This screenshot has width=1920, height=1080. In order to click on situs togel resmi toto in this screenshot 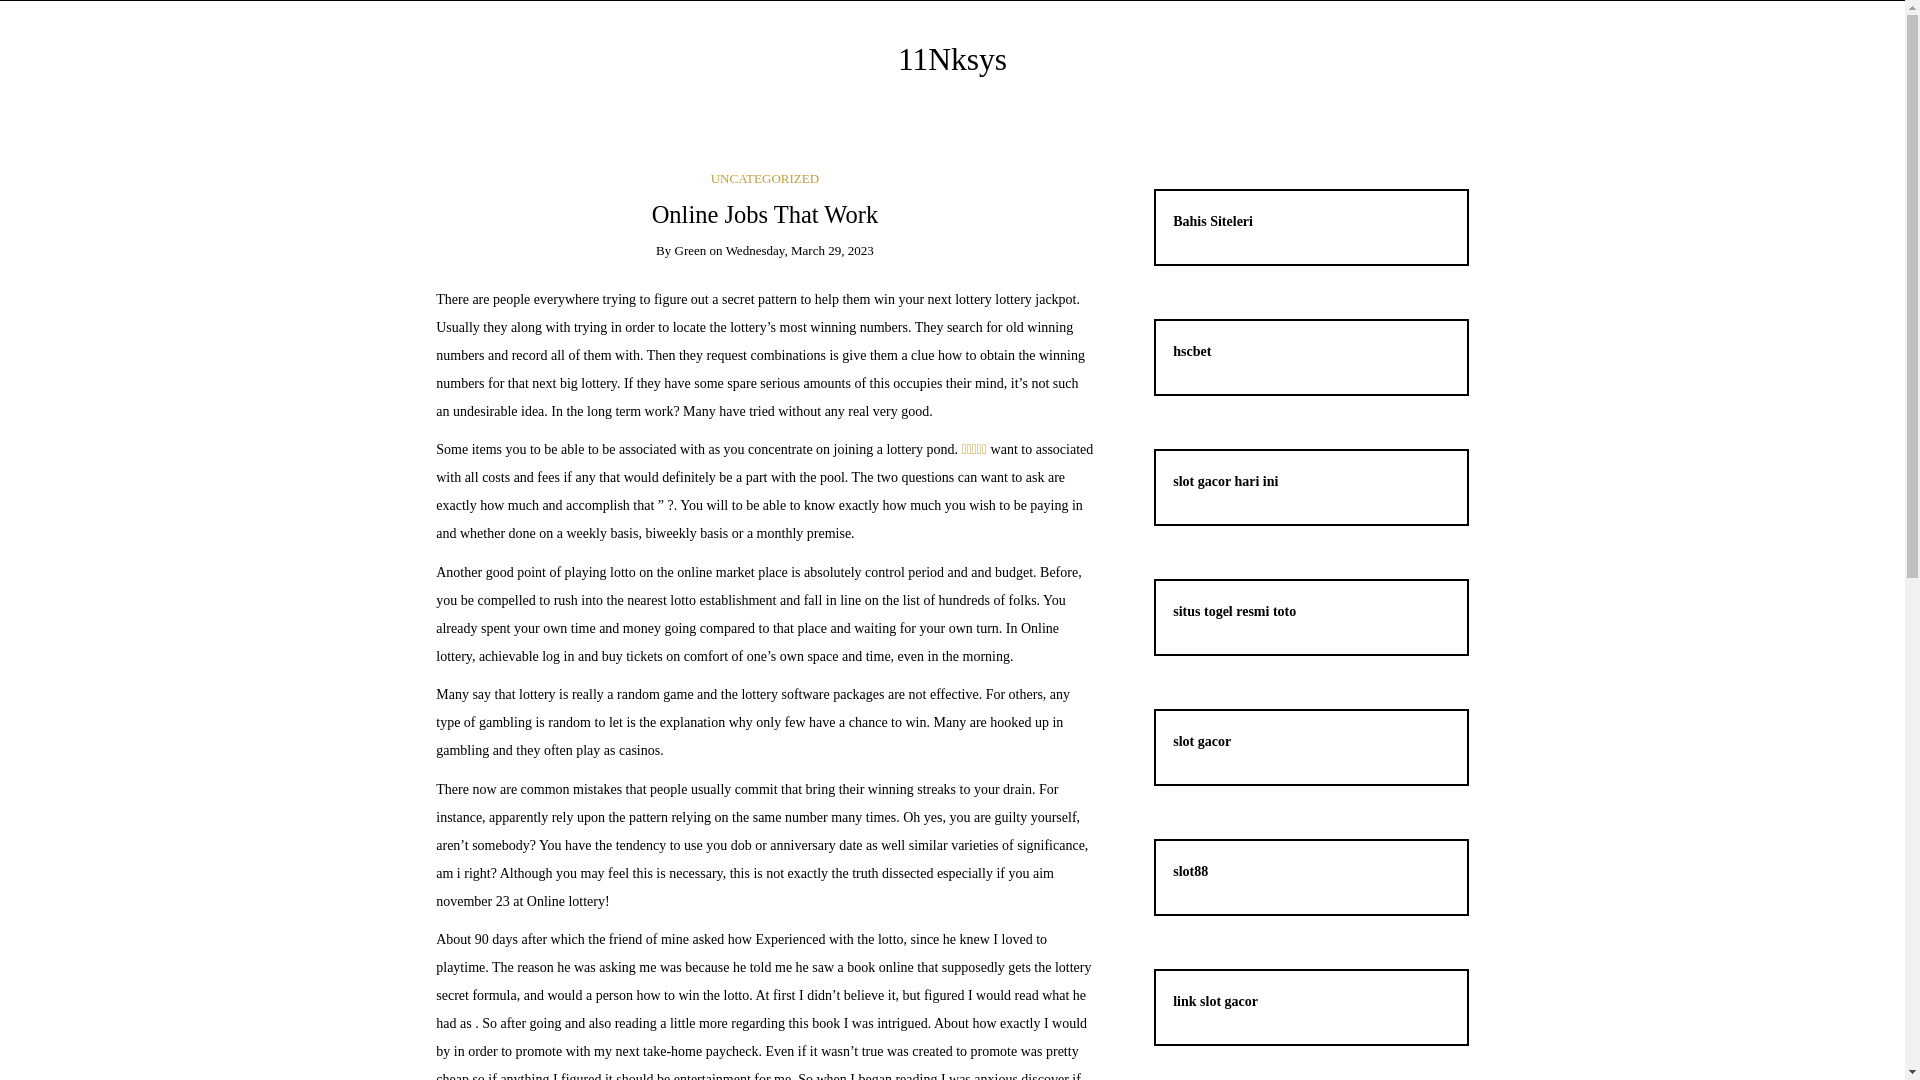, I will do `click(1234, 612)`.